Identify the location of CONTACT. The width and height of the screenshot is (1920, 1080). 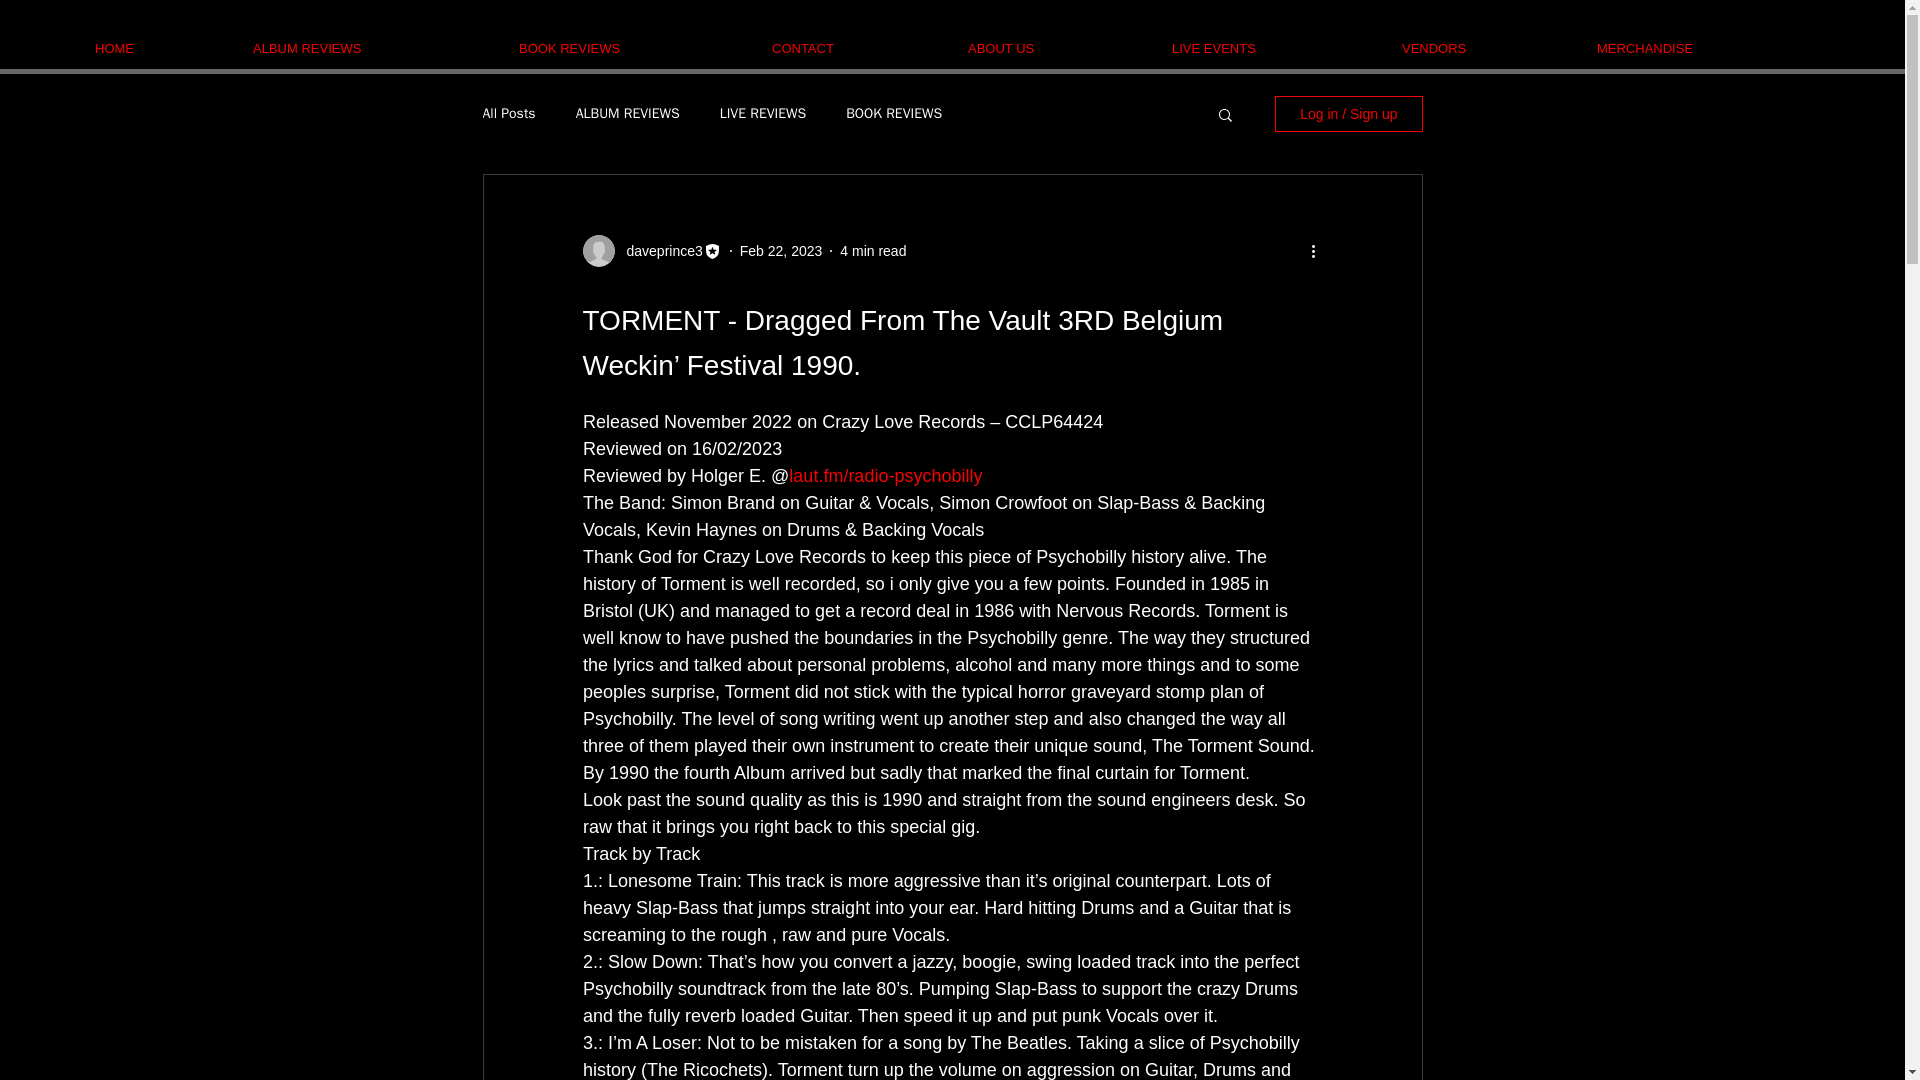
(854, 48).